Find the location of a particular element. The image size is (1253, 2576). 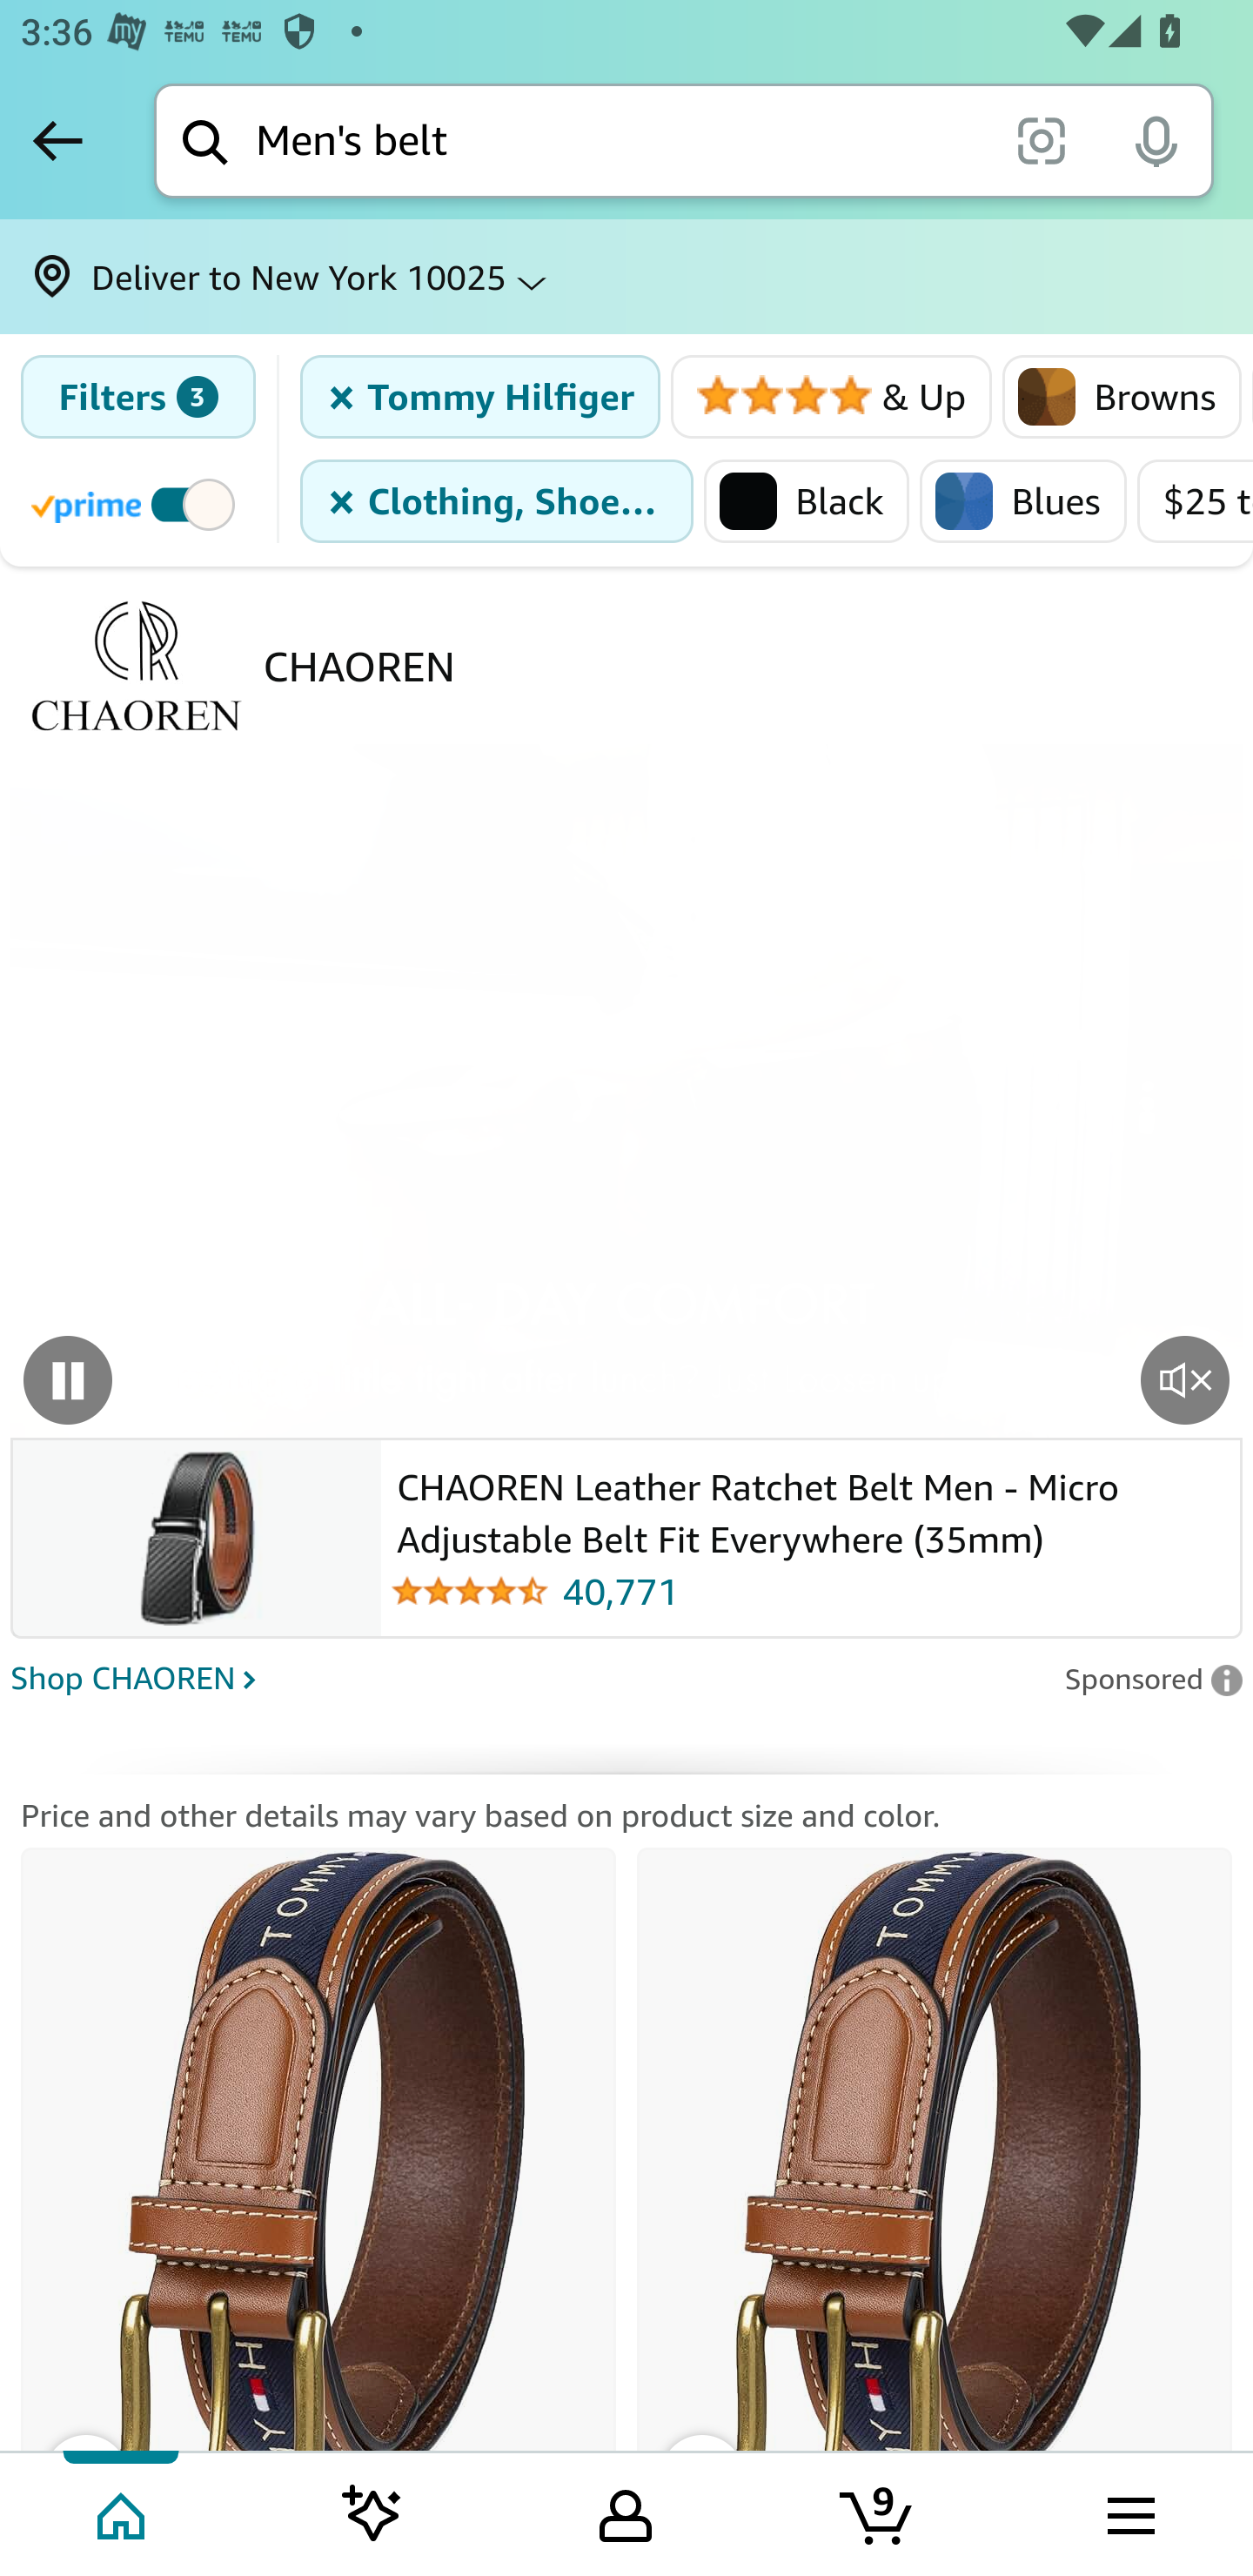

Your Amazon.com Tab 3 of 5 is located at coordinates (626, 2512).